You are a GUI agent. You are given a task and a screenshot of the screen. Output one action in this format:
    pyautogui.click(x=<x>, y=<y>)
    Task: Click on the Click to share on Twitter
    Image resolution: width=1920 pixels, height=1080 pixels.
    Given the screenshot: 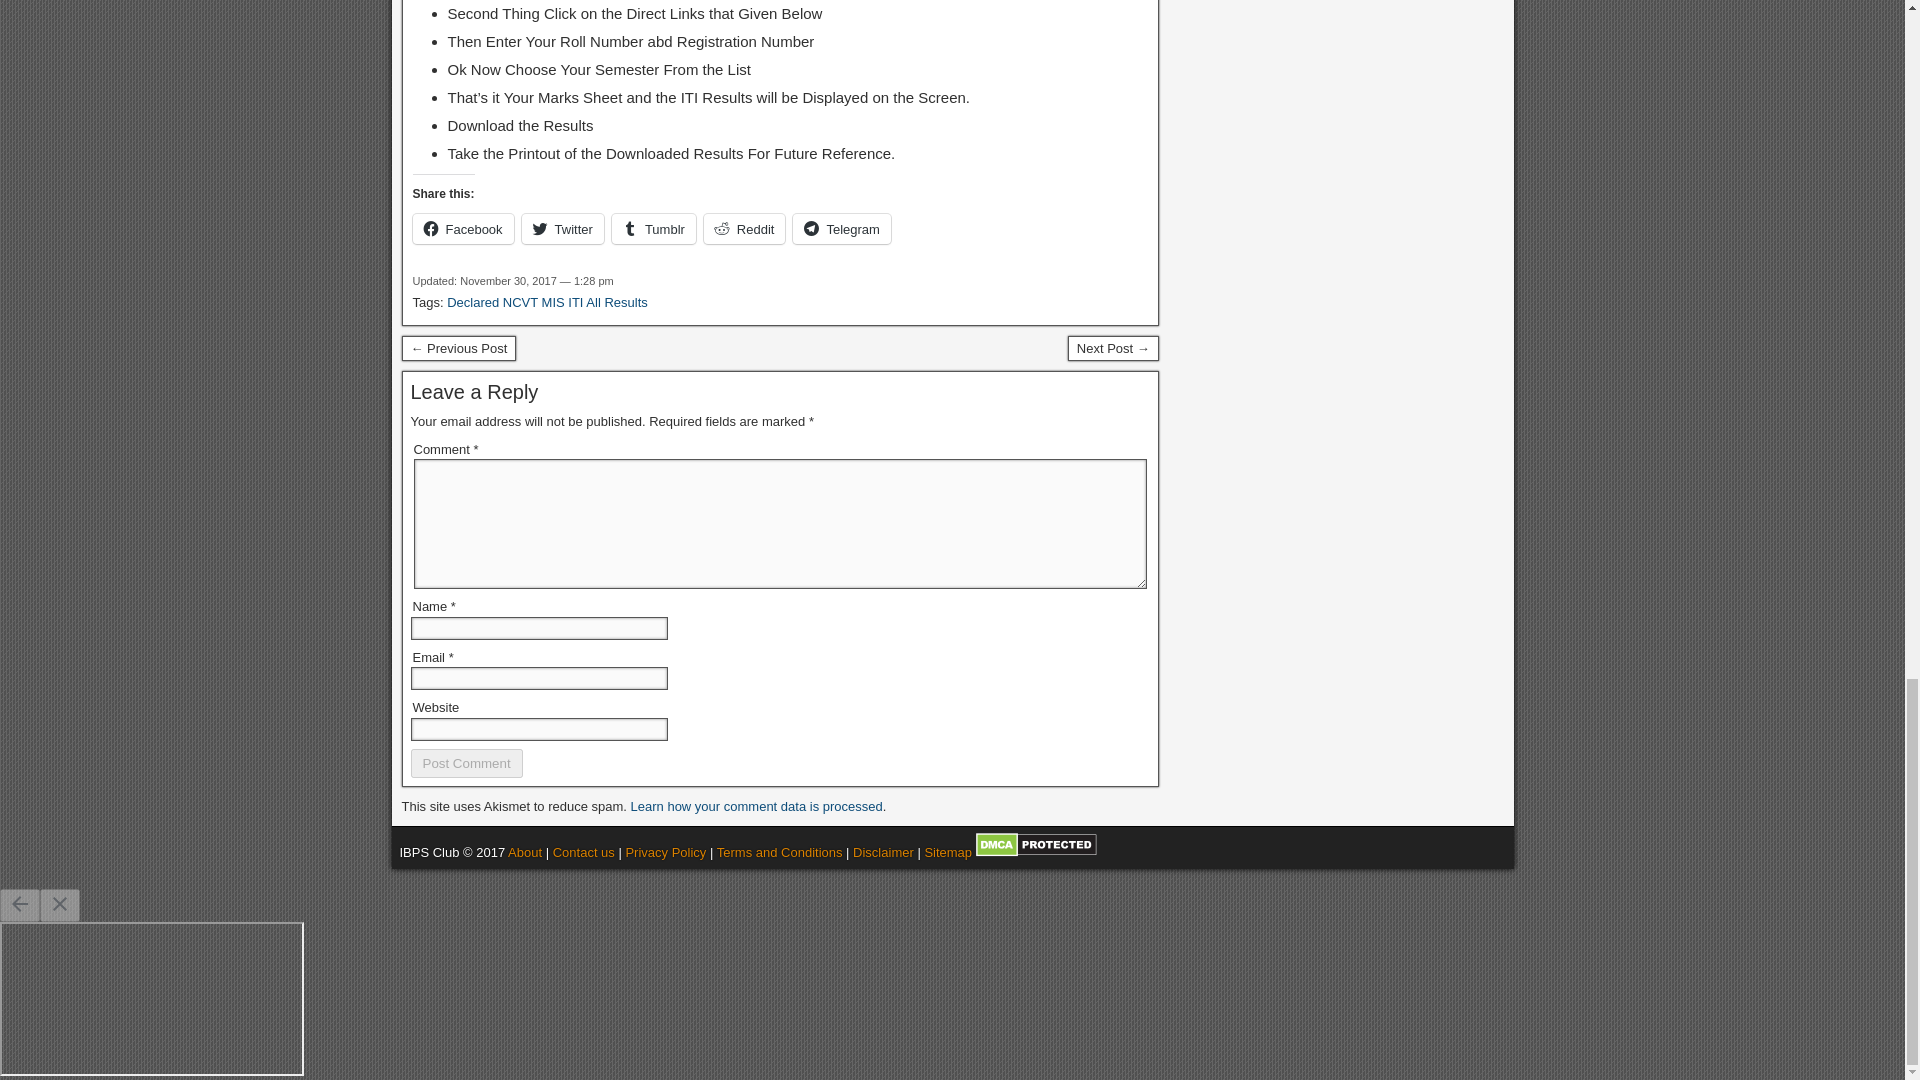 What is the action you would take?
    pyautogui.click(x=563, y=228)
    